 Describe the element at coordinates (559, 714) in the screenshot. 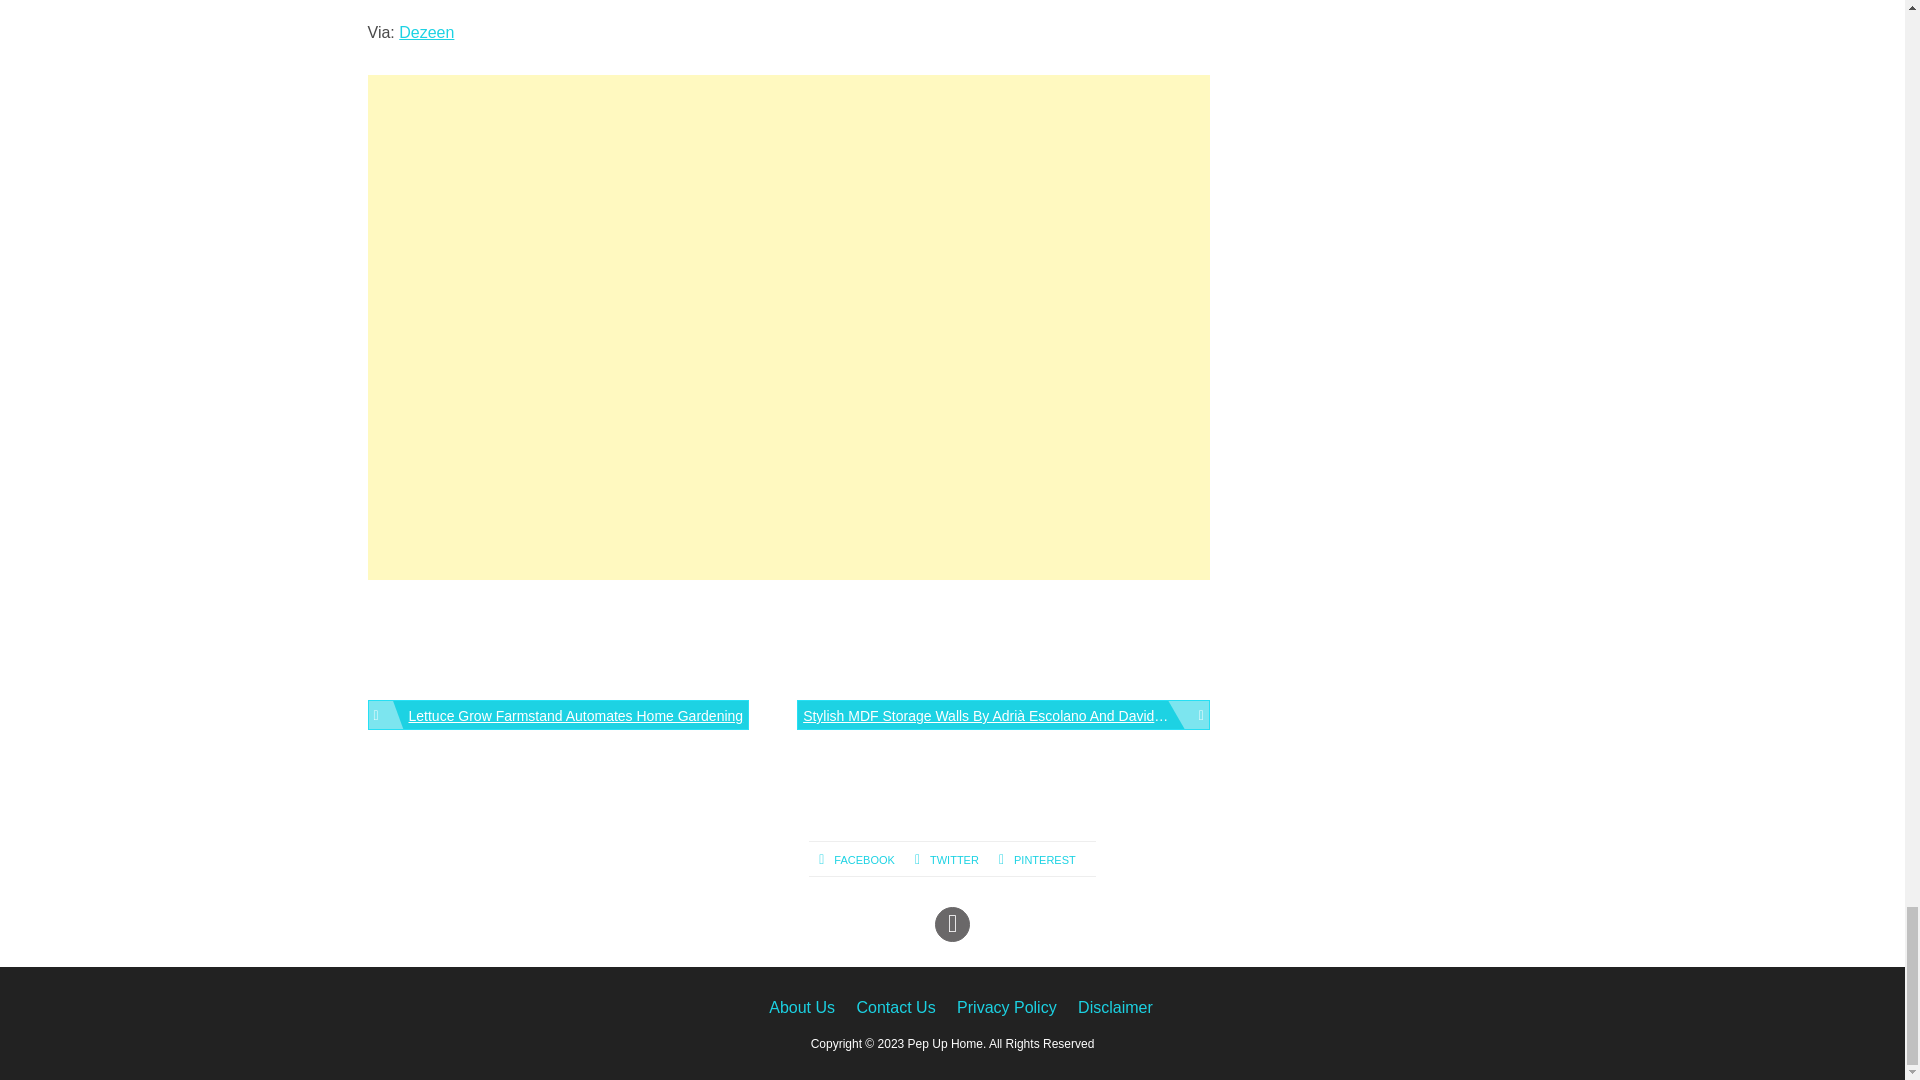

I see `Lettuce Grow Farmstand Automates Home Gardening` at that location.